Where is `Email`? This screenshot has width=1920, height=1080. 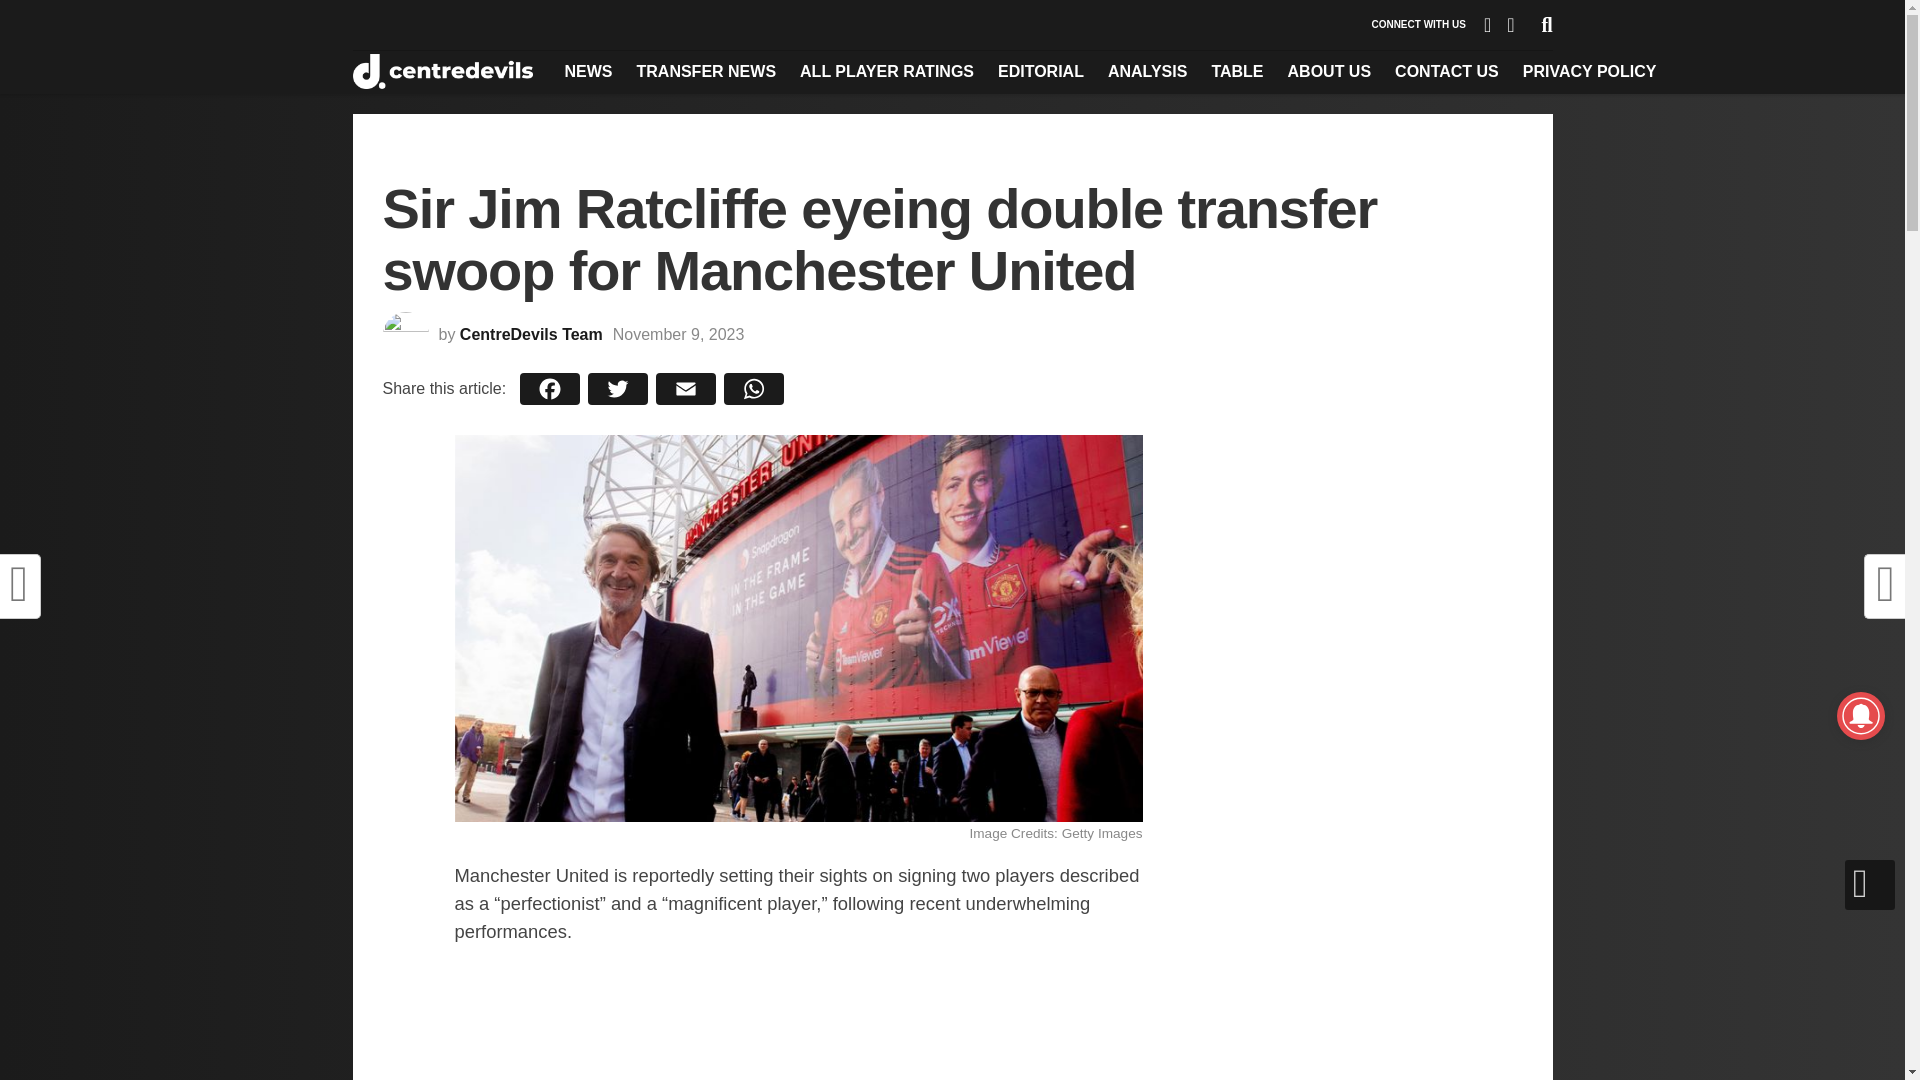
Email is located at coordinates (686, 388).